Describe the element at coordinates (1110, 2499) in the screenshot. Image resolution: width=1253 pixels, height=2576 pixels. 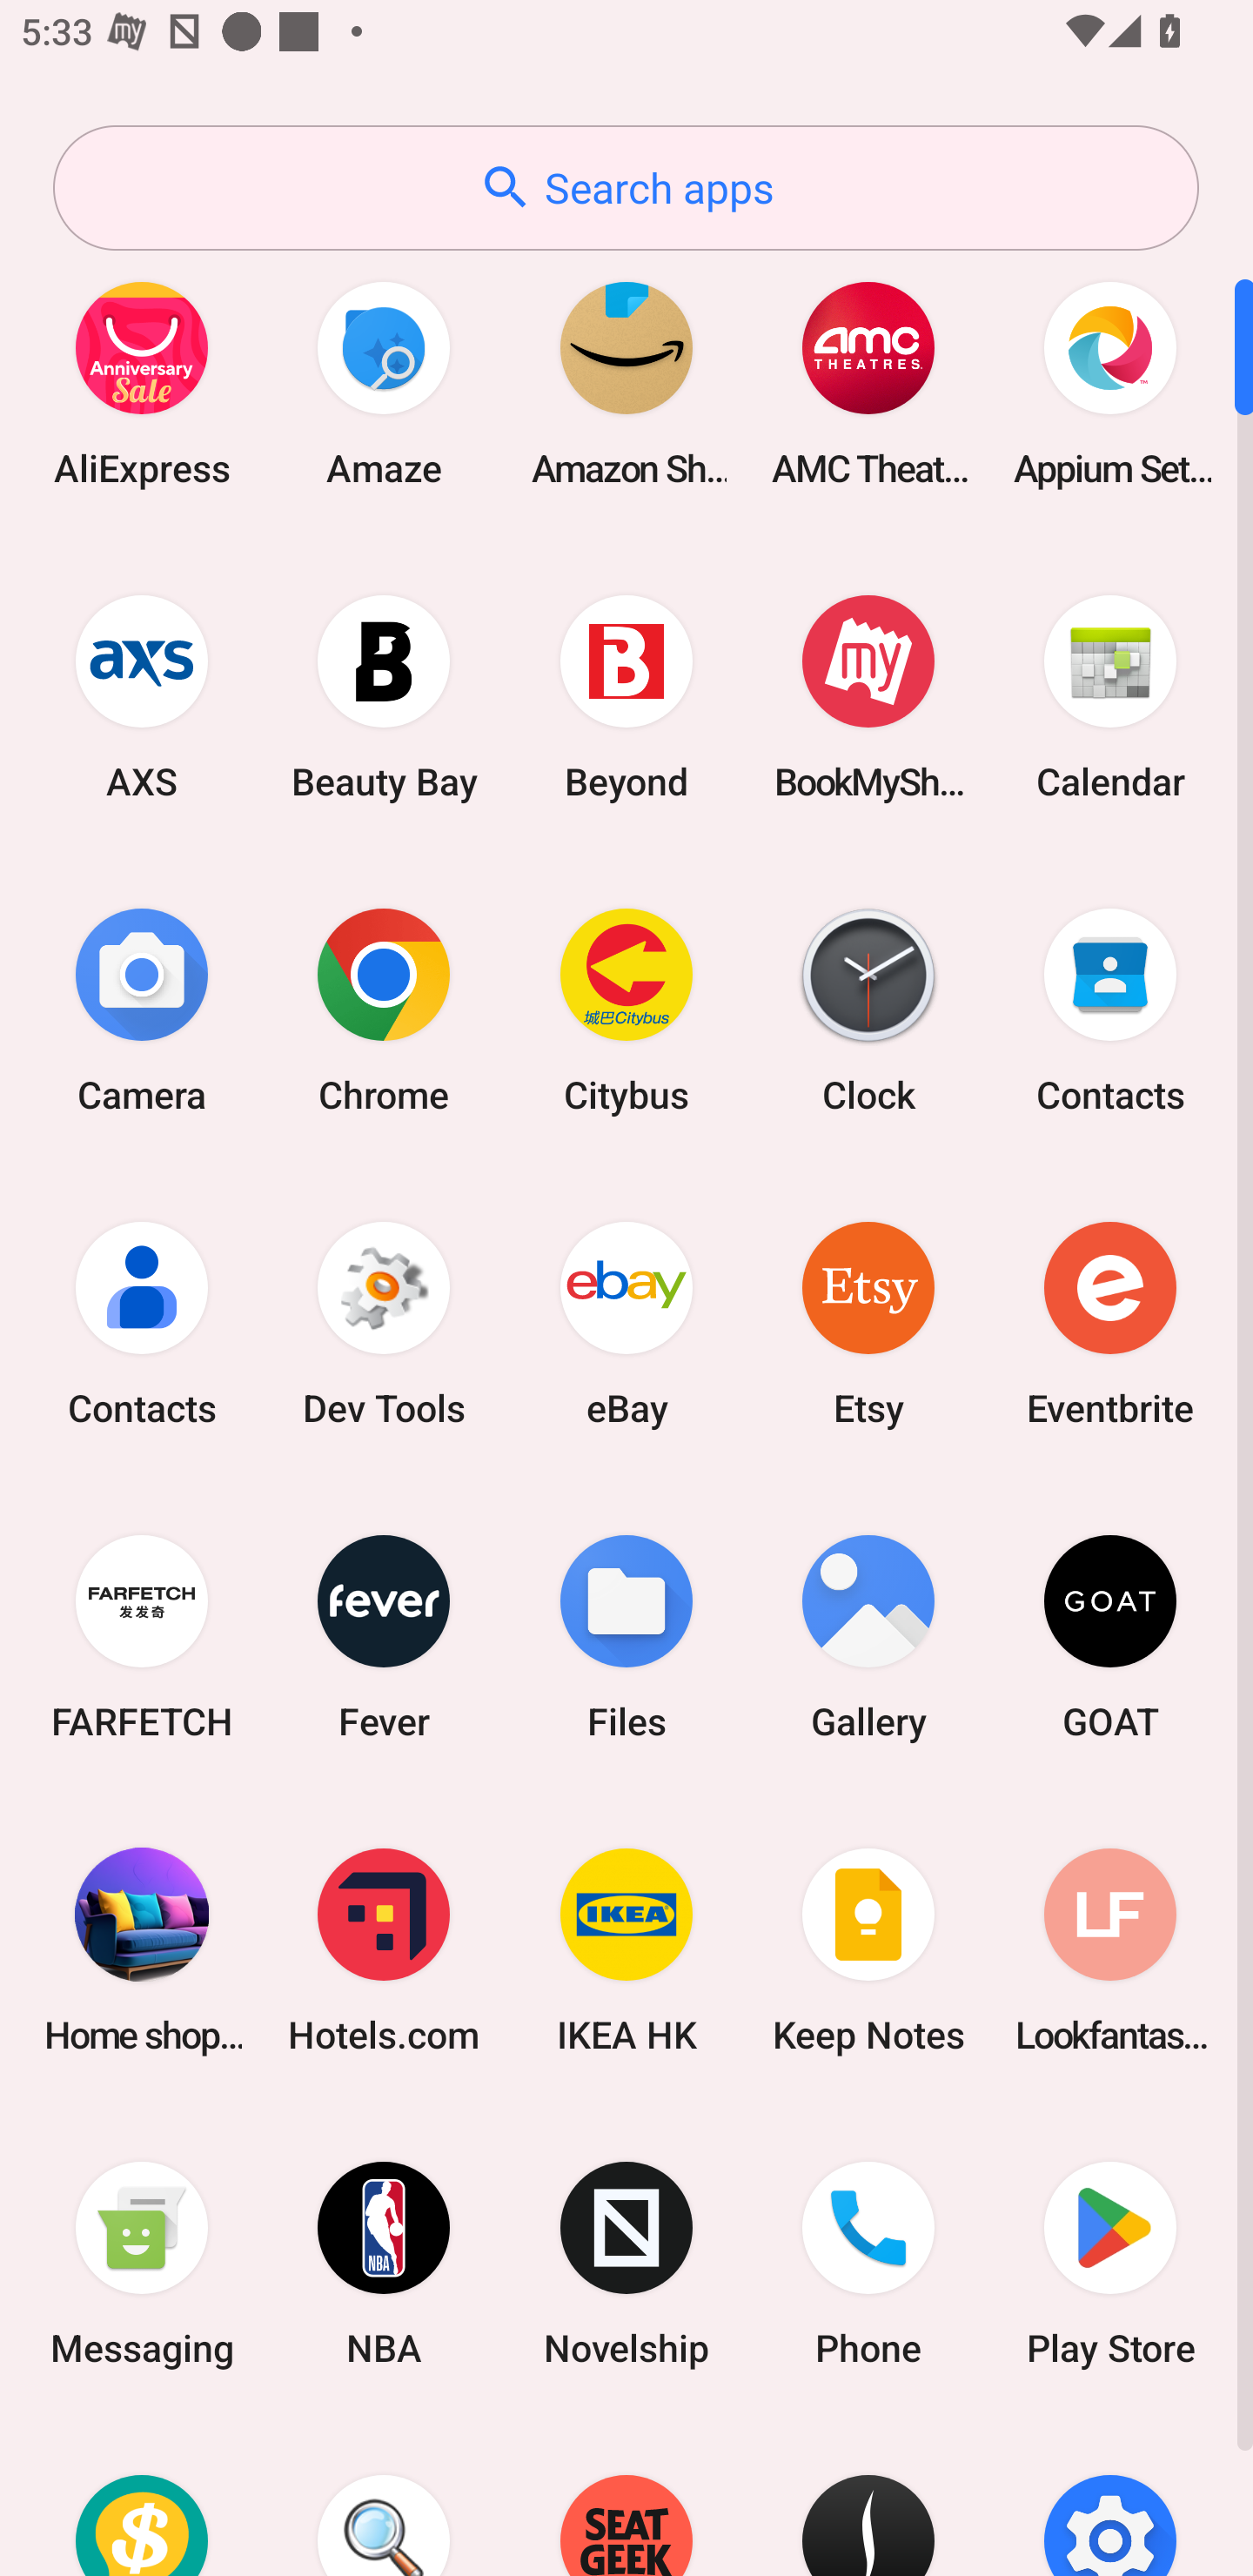
I see `Settings` at that location.